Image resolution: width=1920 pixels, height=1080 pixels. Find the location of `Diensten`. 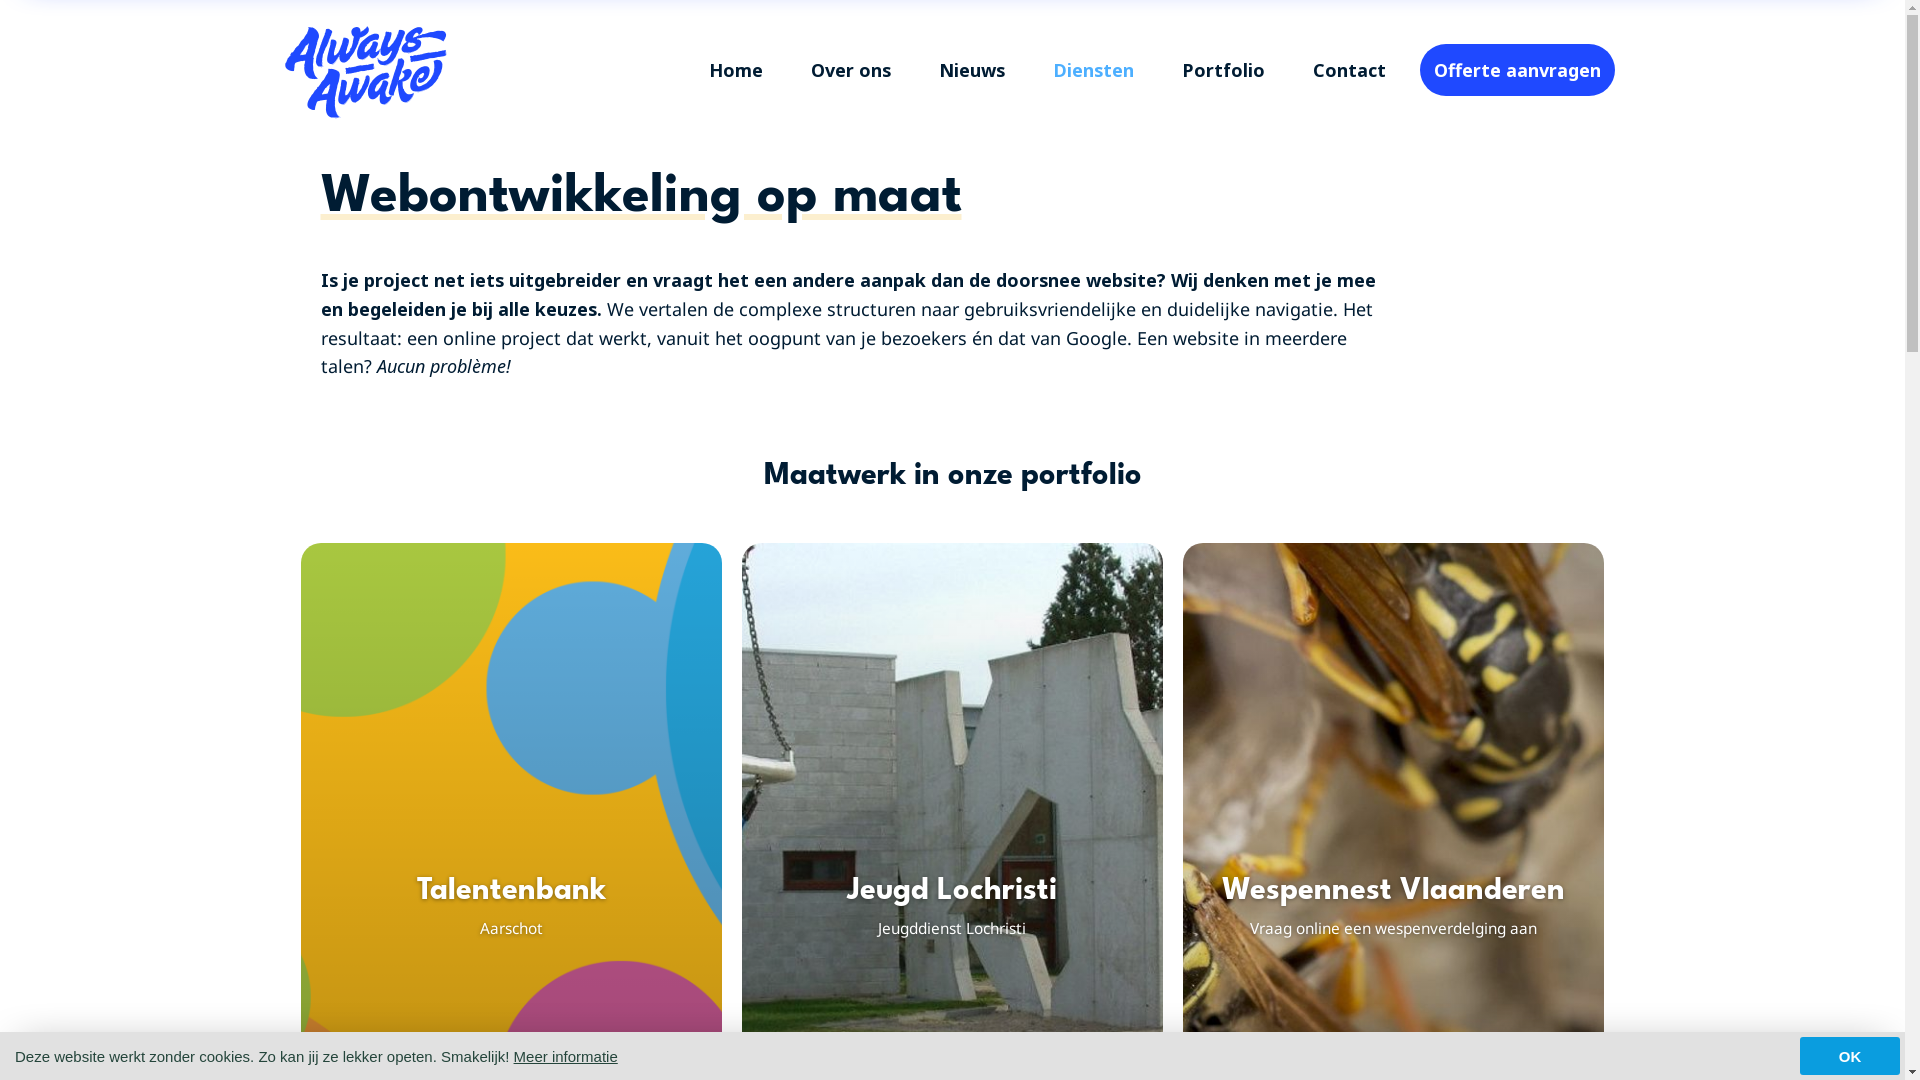

Diensten is located at coordinates (1092, 70).